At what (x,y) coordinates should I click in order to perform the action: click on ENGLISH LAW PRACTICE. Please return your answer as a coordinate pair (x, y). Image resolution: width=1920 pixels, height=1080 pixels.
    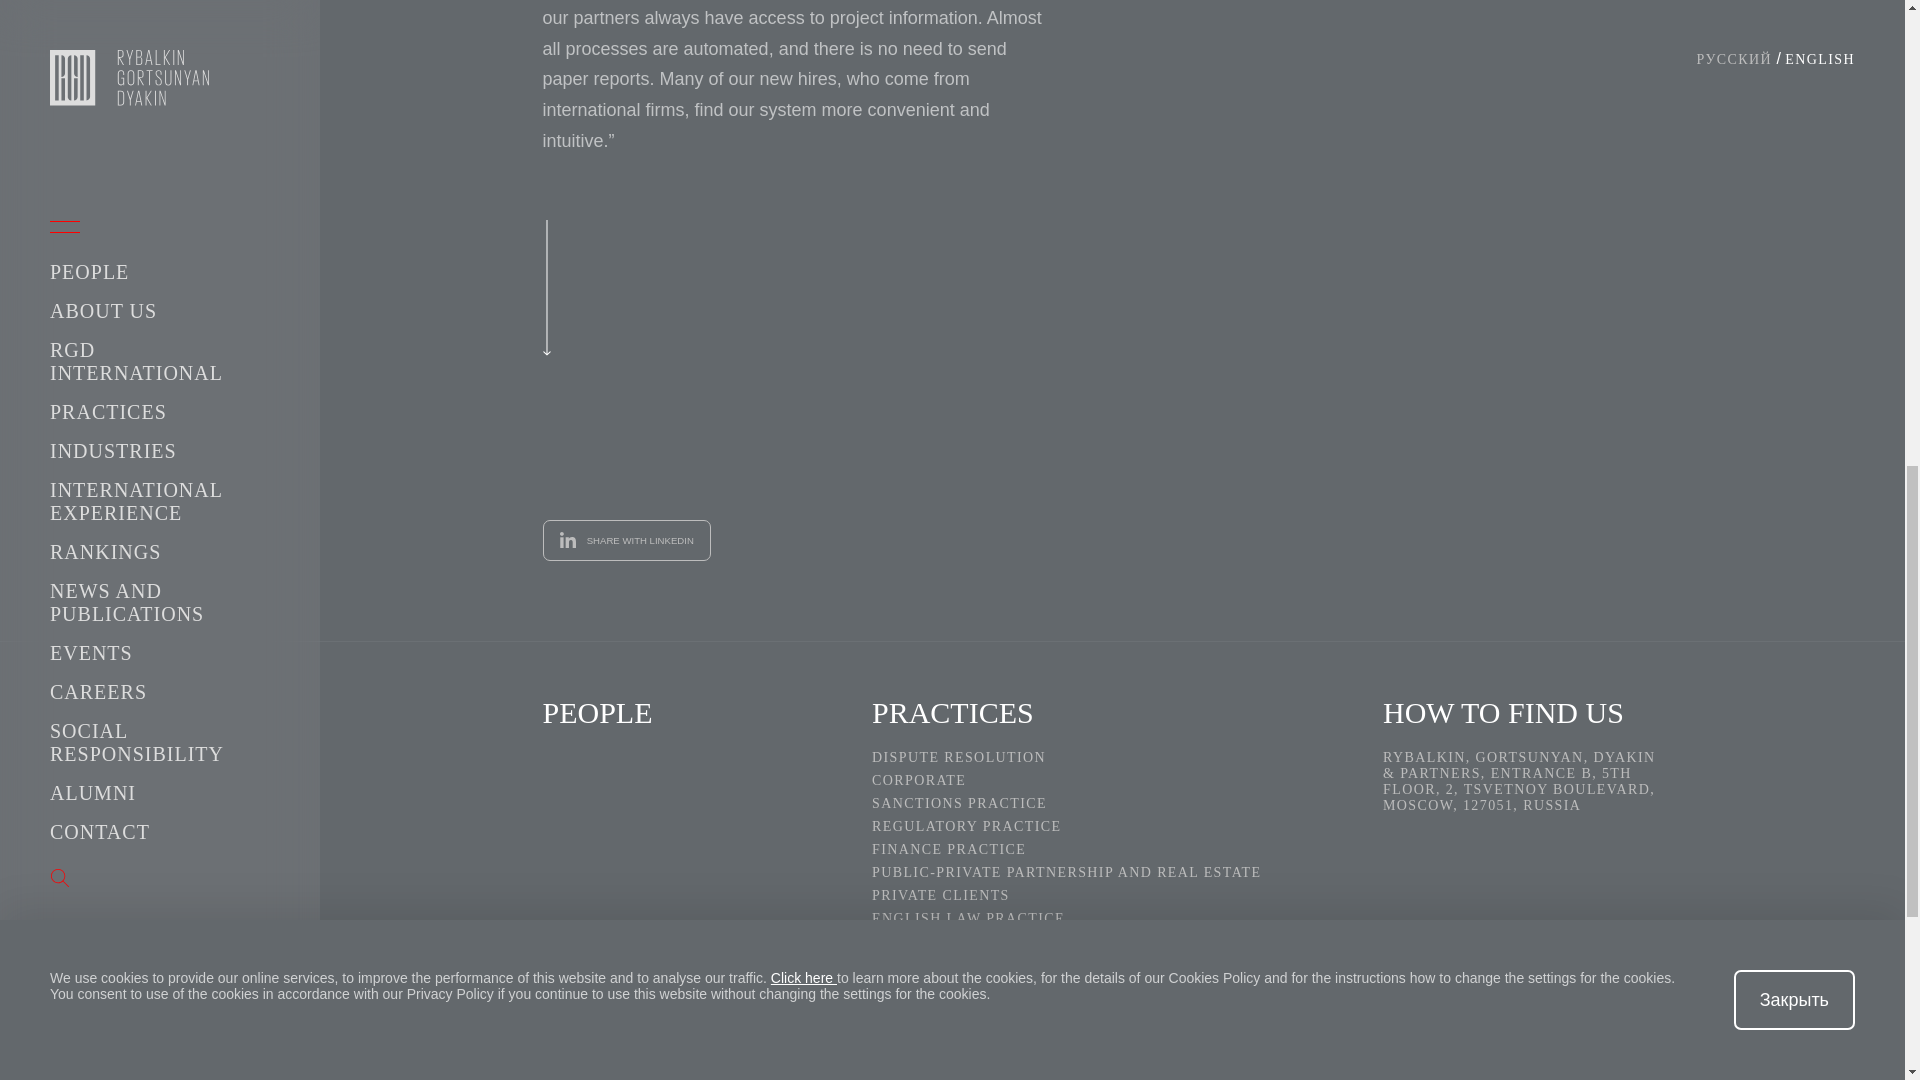
    Looking at the image, I should click on (1112, 918).